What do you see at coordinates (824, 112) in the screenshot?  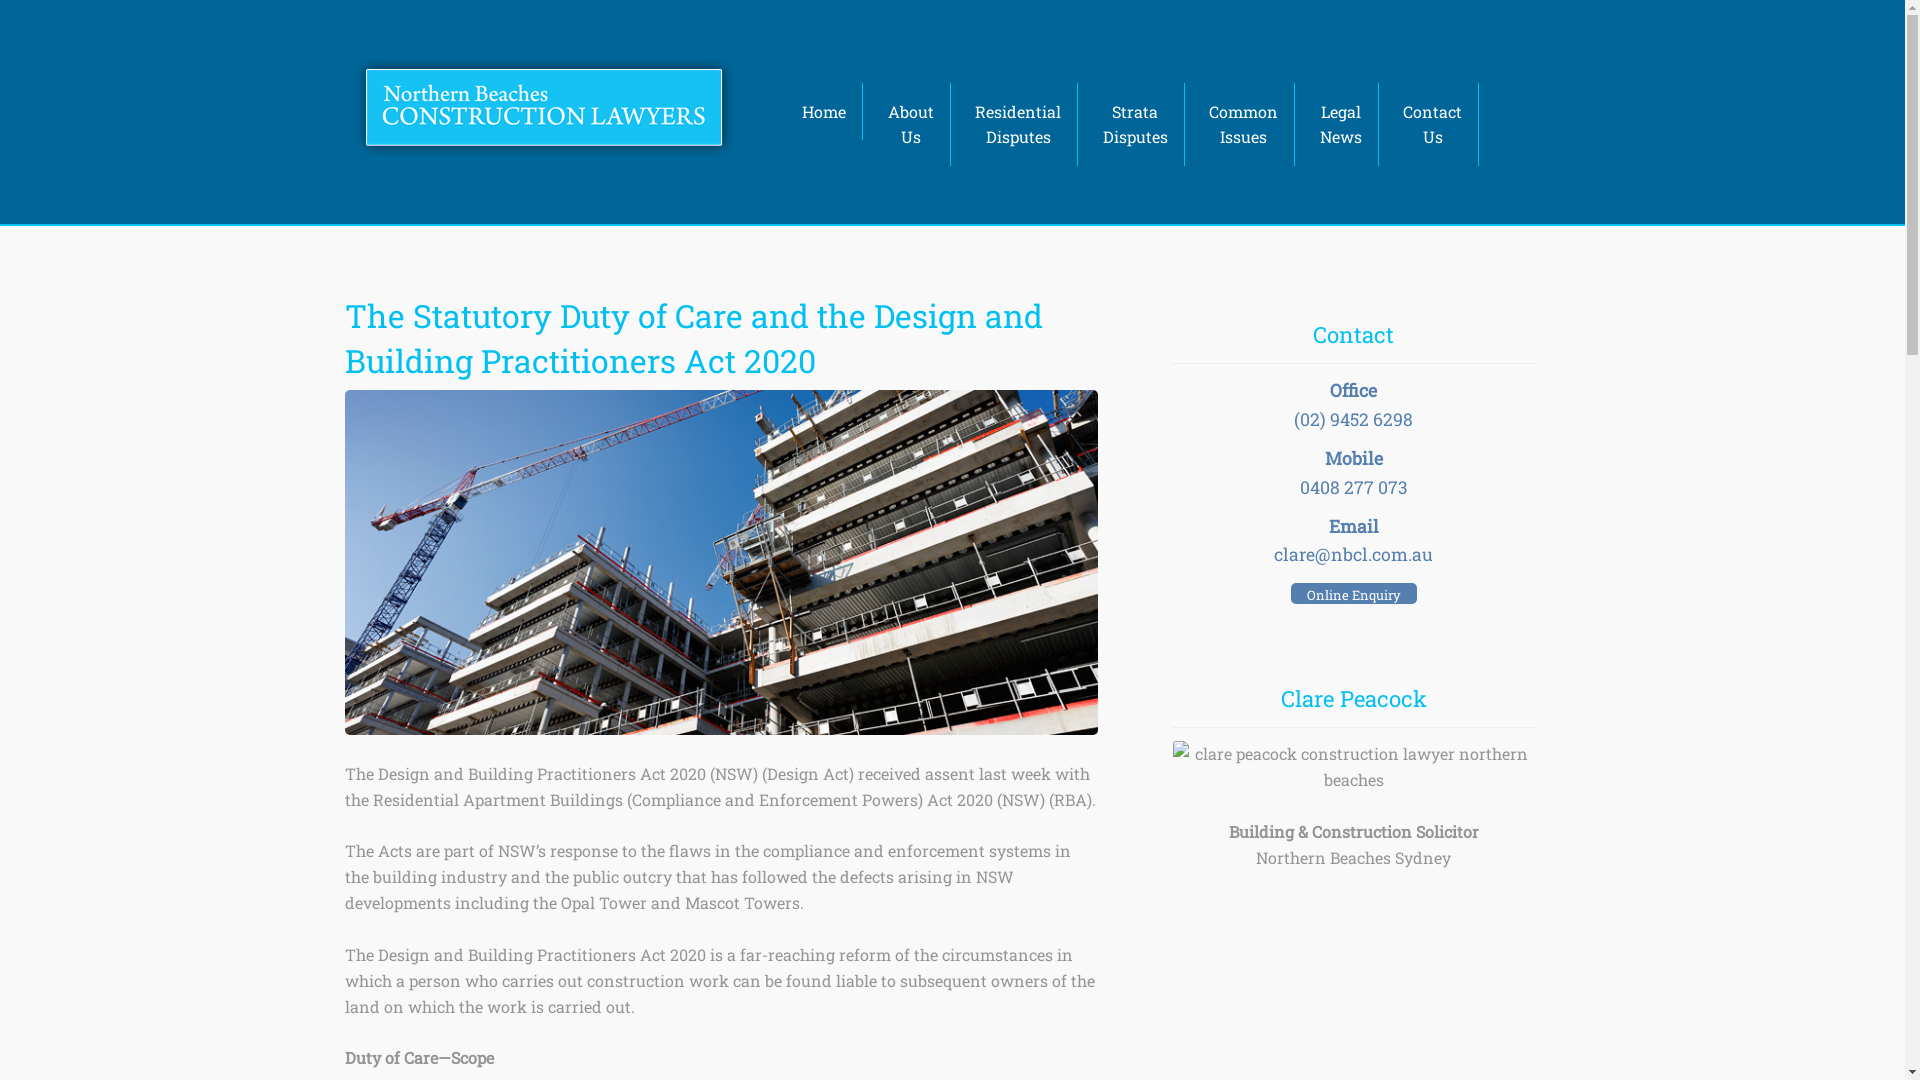 I see `Home` at bounding box center [824, 112].